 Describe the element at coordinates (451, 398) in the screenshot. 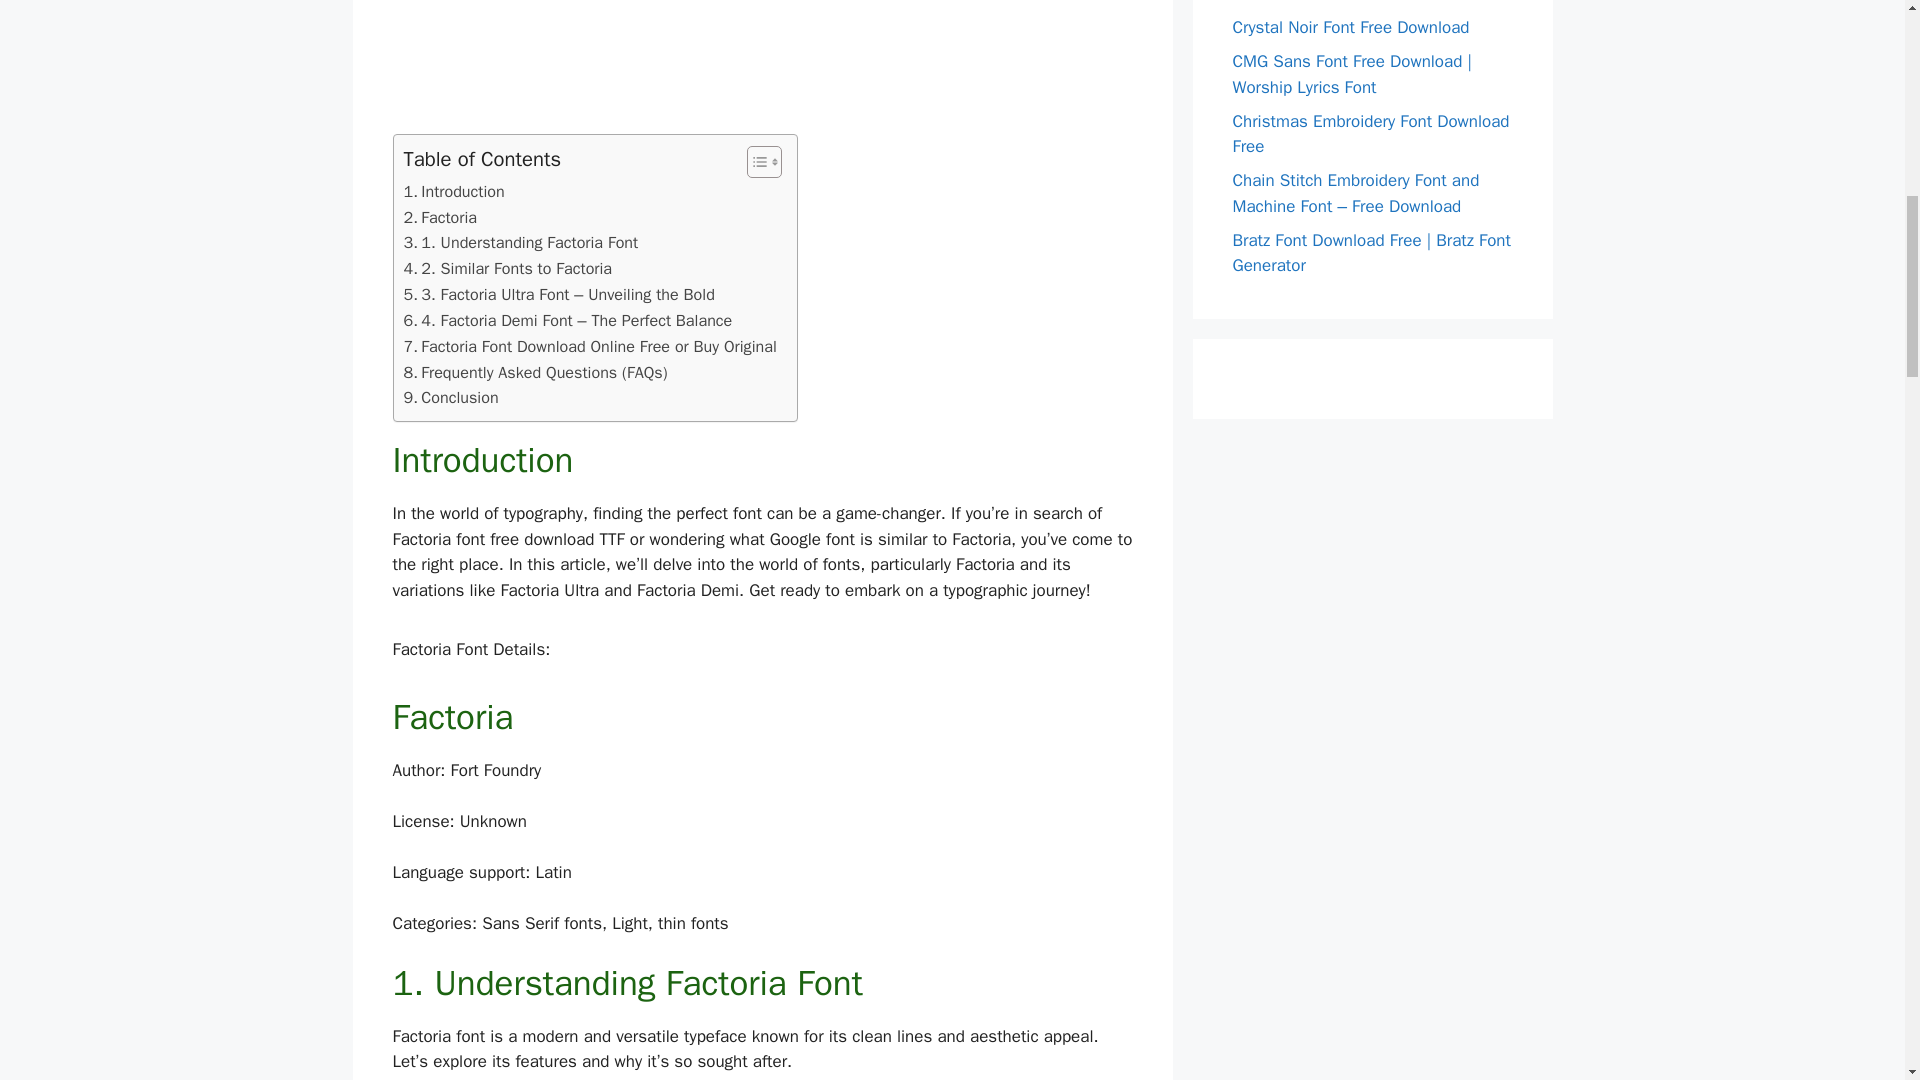

I see `Conclusion` at that location.